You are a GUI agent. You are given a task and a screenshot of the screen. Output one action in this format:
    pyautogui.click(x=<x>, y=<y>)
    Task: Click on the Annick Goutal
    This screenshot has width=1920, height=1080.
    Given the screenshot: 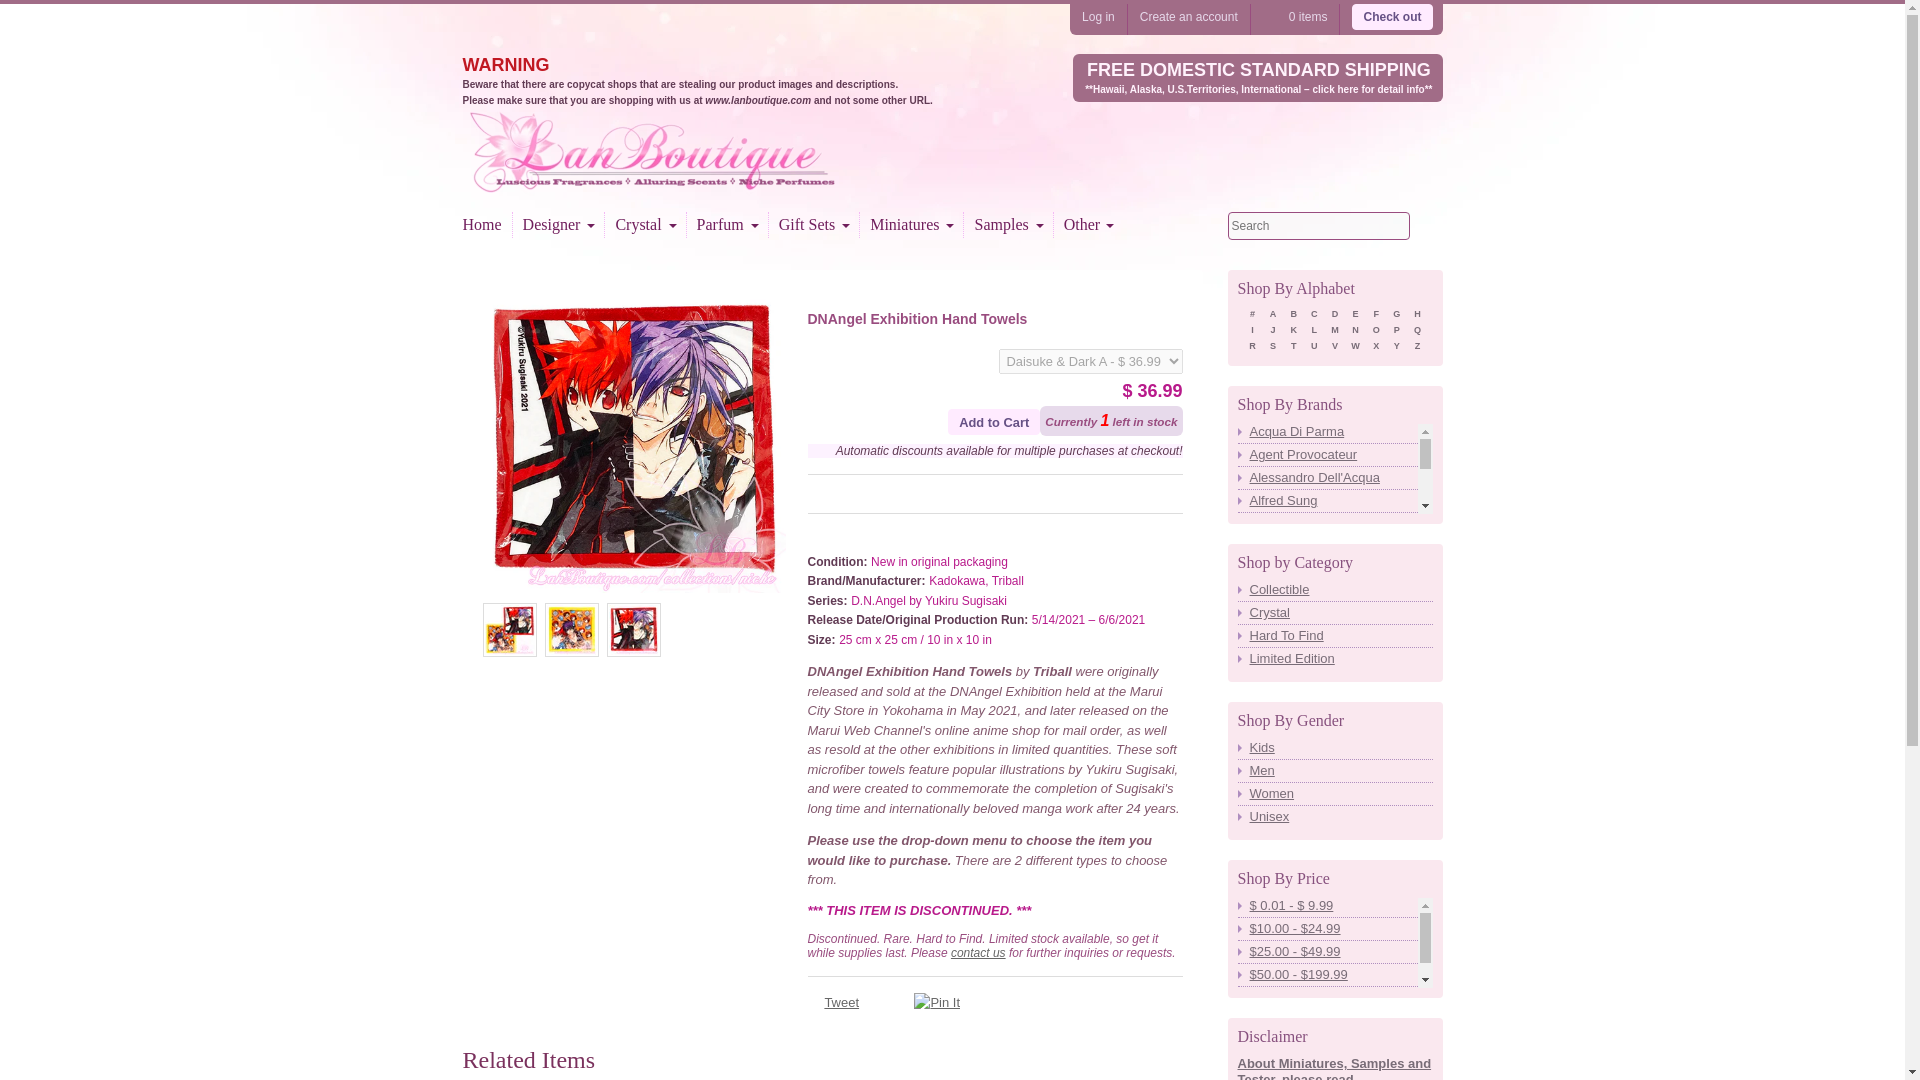 What is the action you would take?
    pyautogui.click(x=1334, y=638)
    